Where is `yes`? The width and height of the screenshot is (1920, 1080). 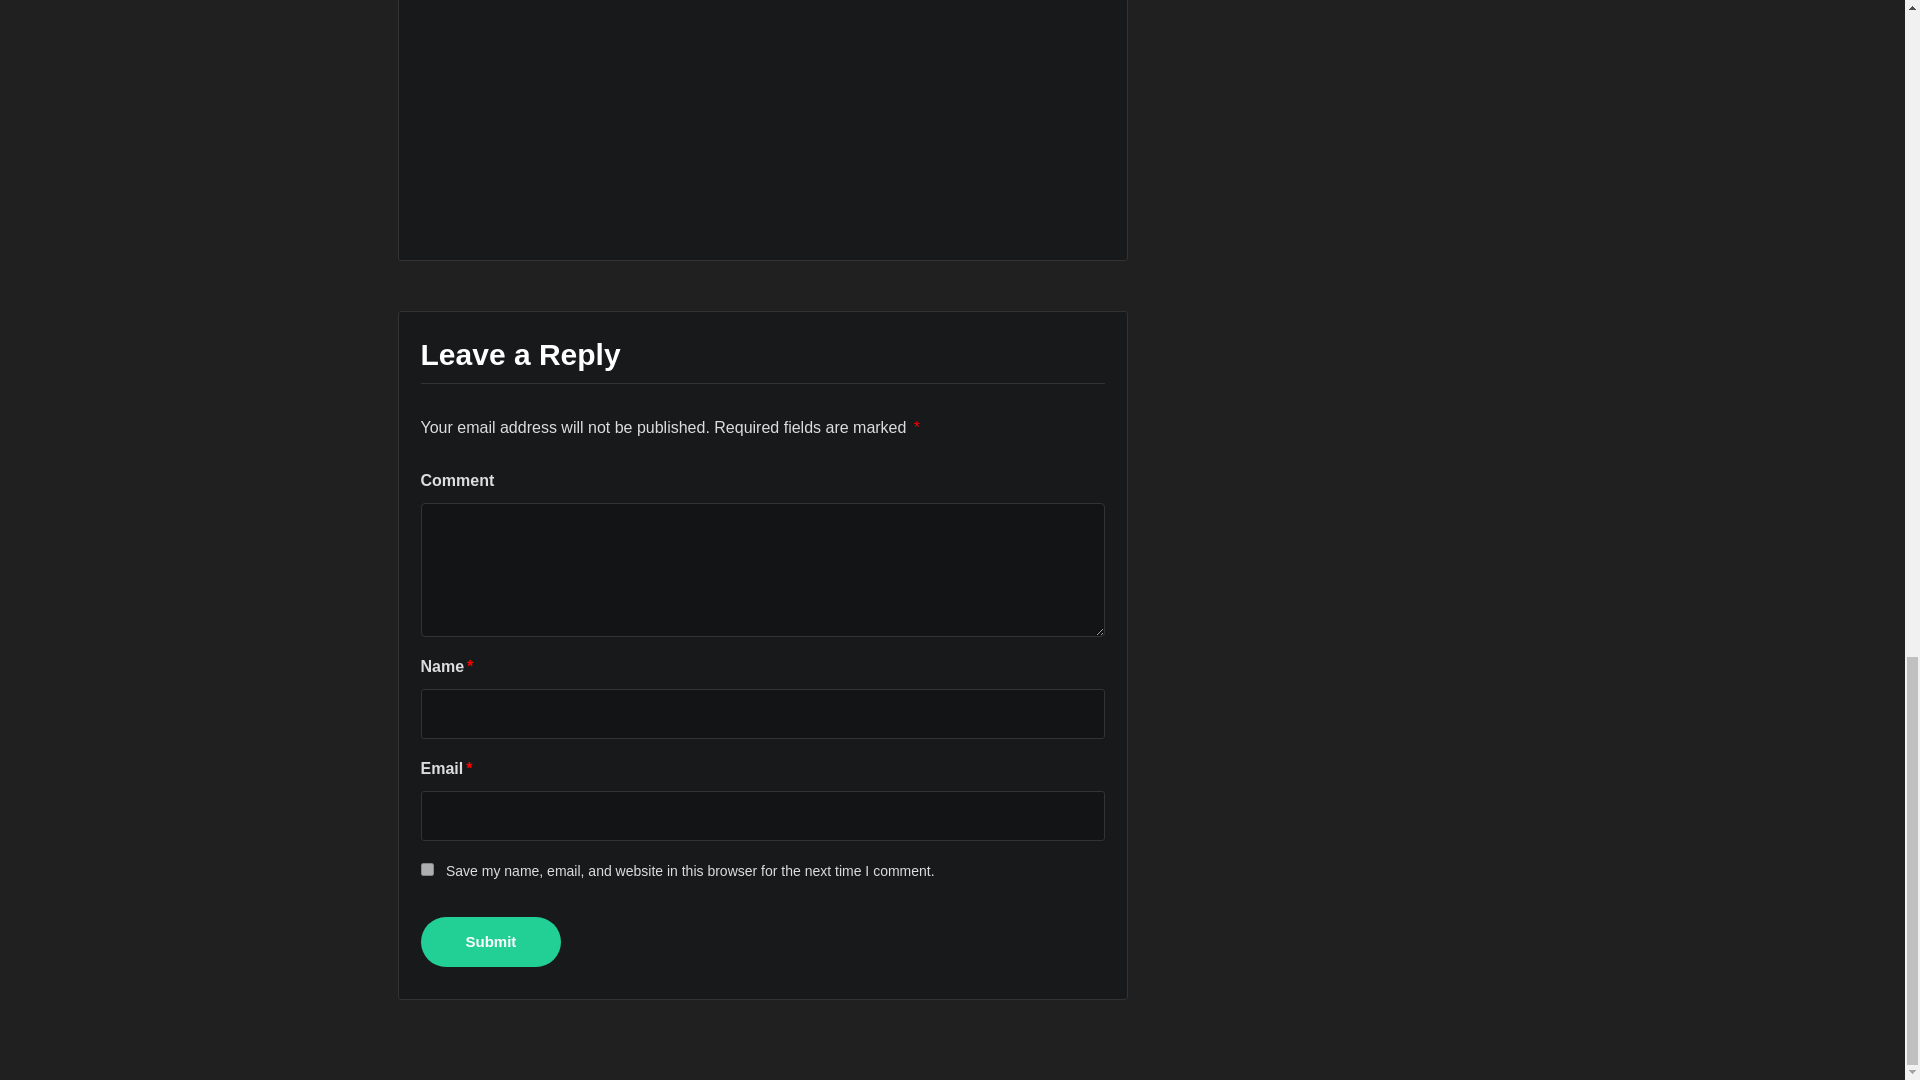
yes is located at coordinates (426, 868).